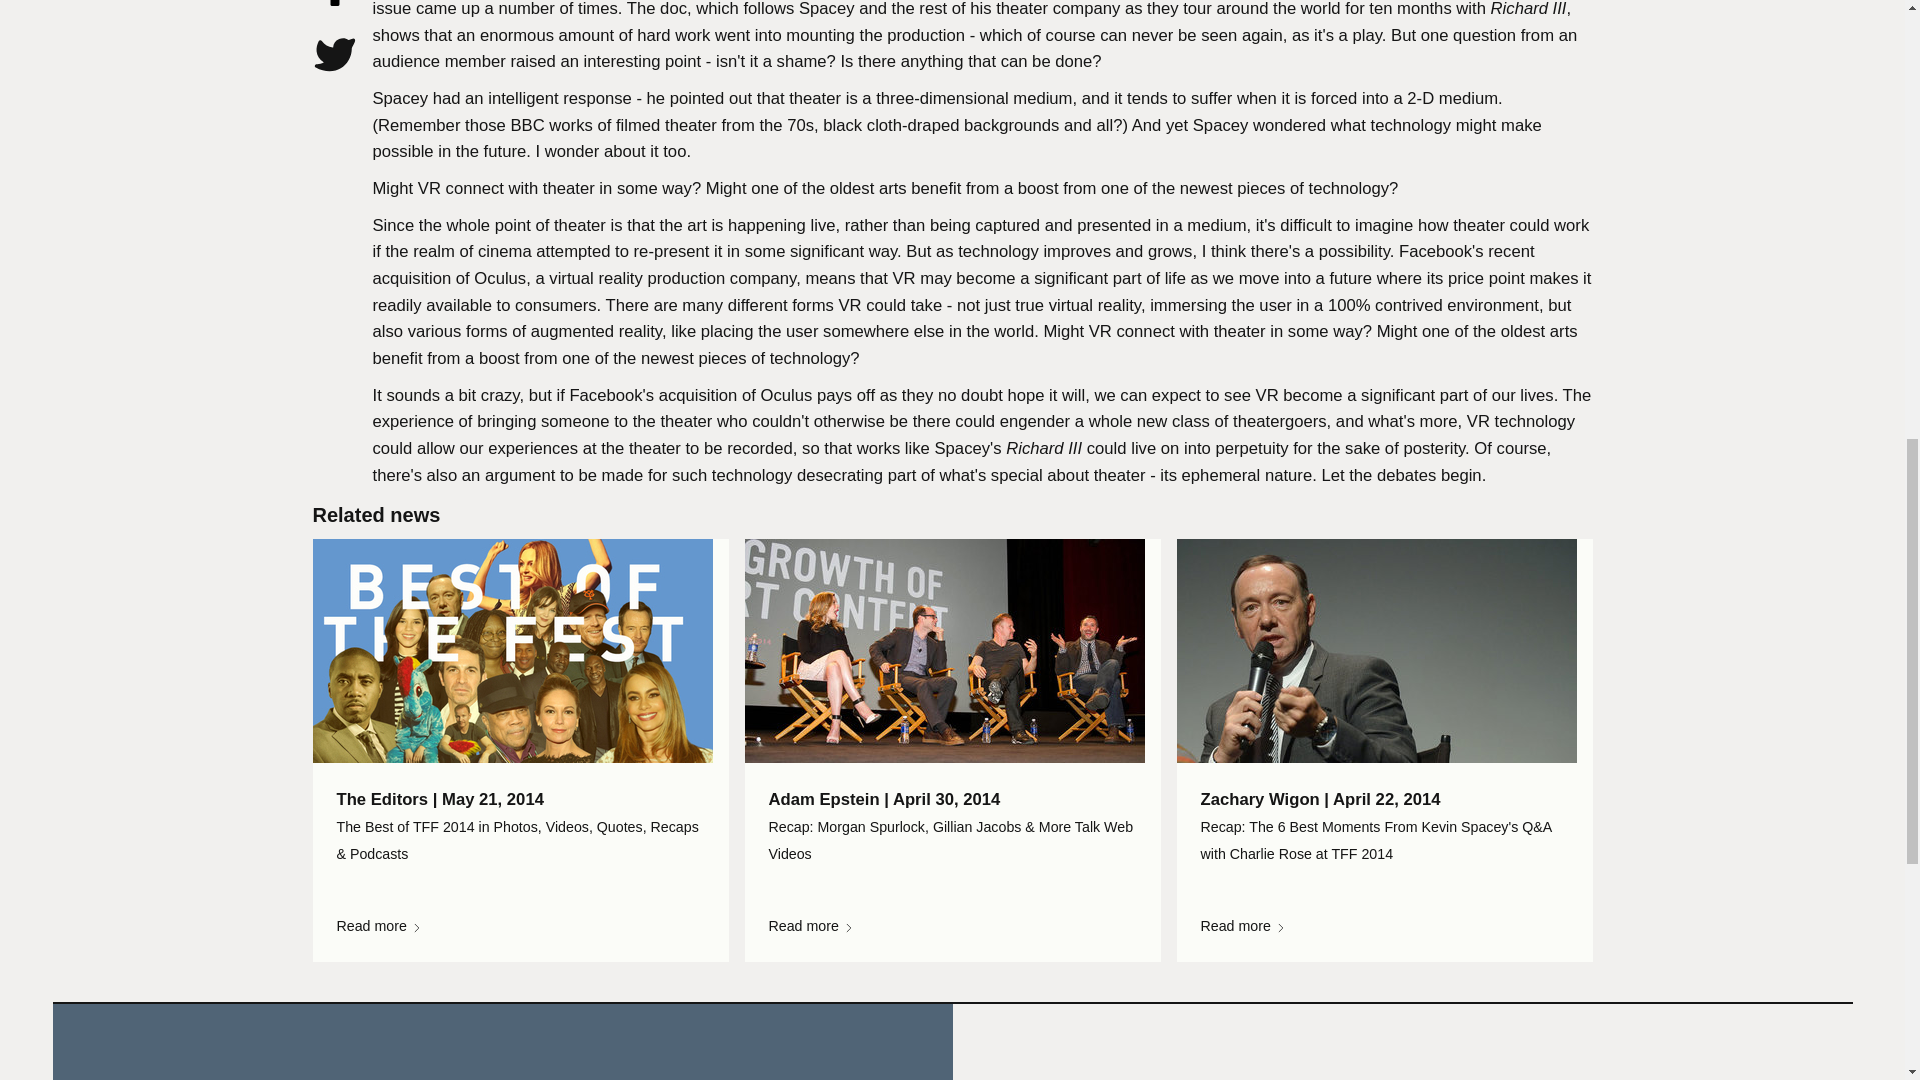 The width and height of the screenshot is (1920, 1080). What do you see at coordinates (952, 926) in the screenshot?
I see `Read more` at bounding box center [952, 926].